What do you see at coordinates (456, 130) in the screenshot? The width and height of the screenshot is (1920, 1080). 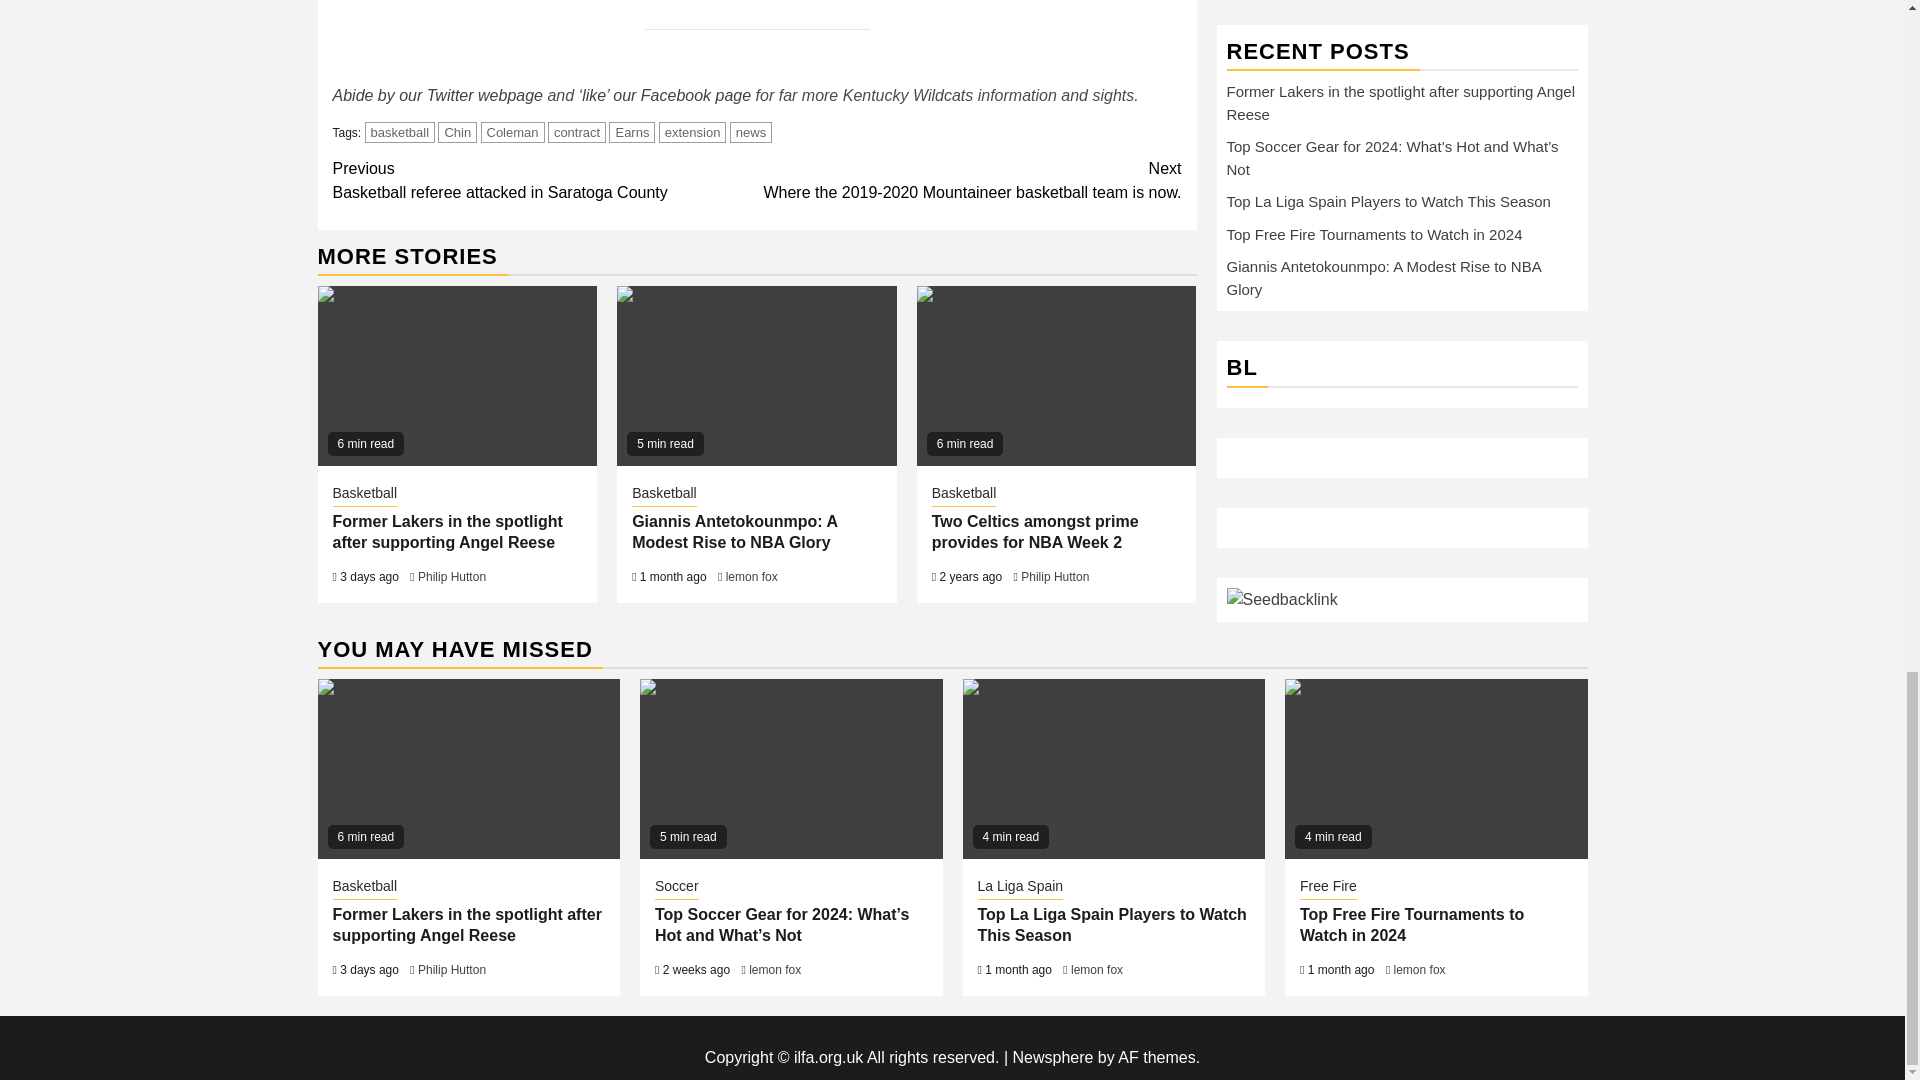 I see `Chin` at bounding box center [456, 130].